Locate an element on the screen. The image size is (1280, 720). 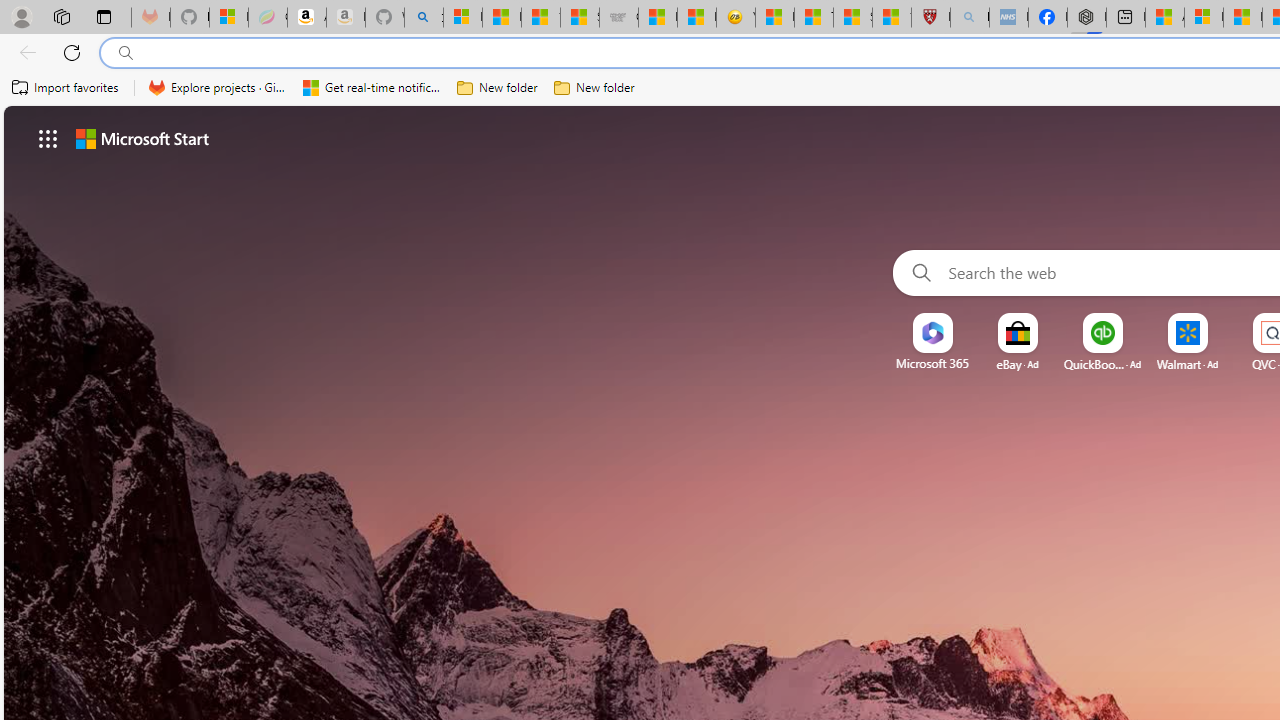
12 Popular Science Lies that Must be Corrected is located at coordinates (892, 18).